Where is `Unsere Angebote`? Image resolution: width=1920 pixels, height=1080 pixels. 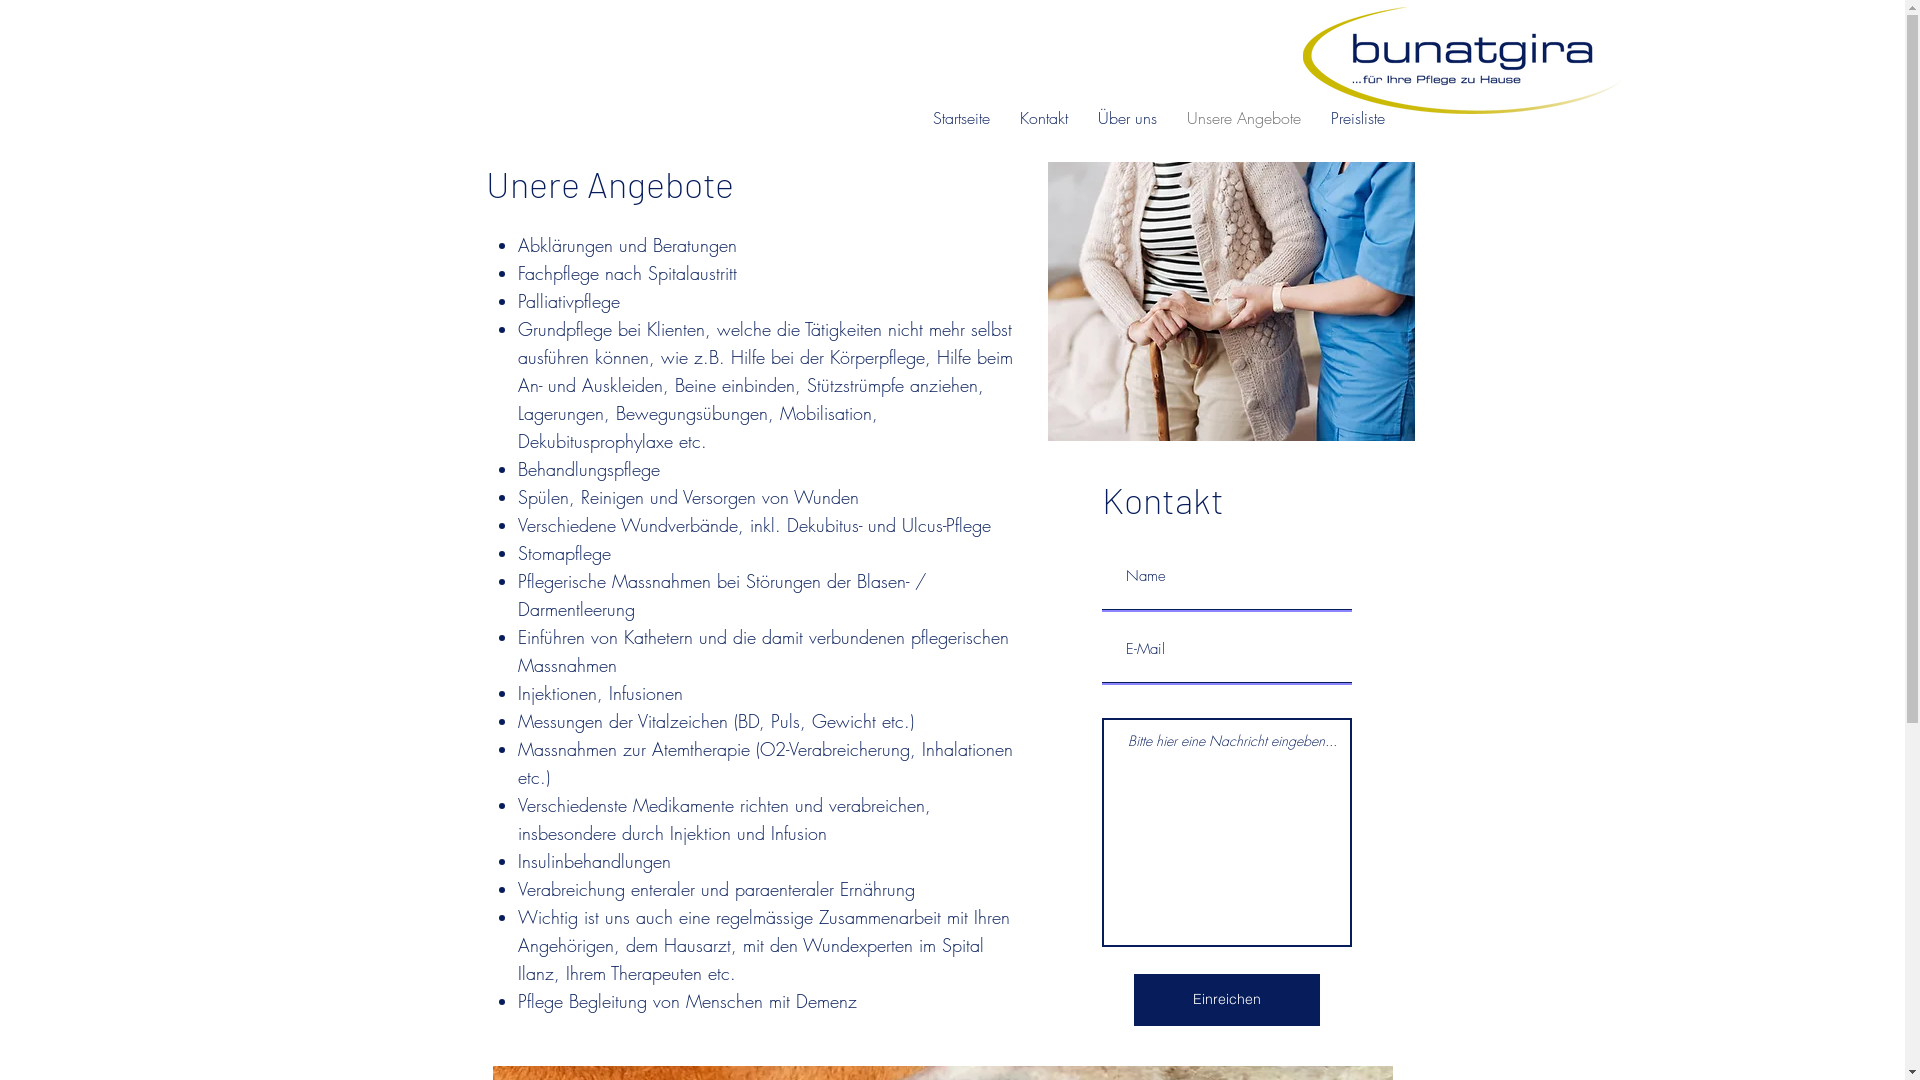 Unsere Angebote is located at coordinates (1244, 118).